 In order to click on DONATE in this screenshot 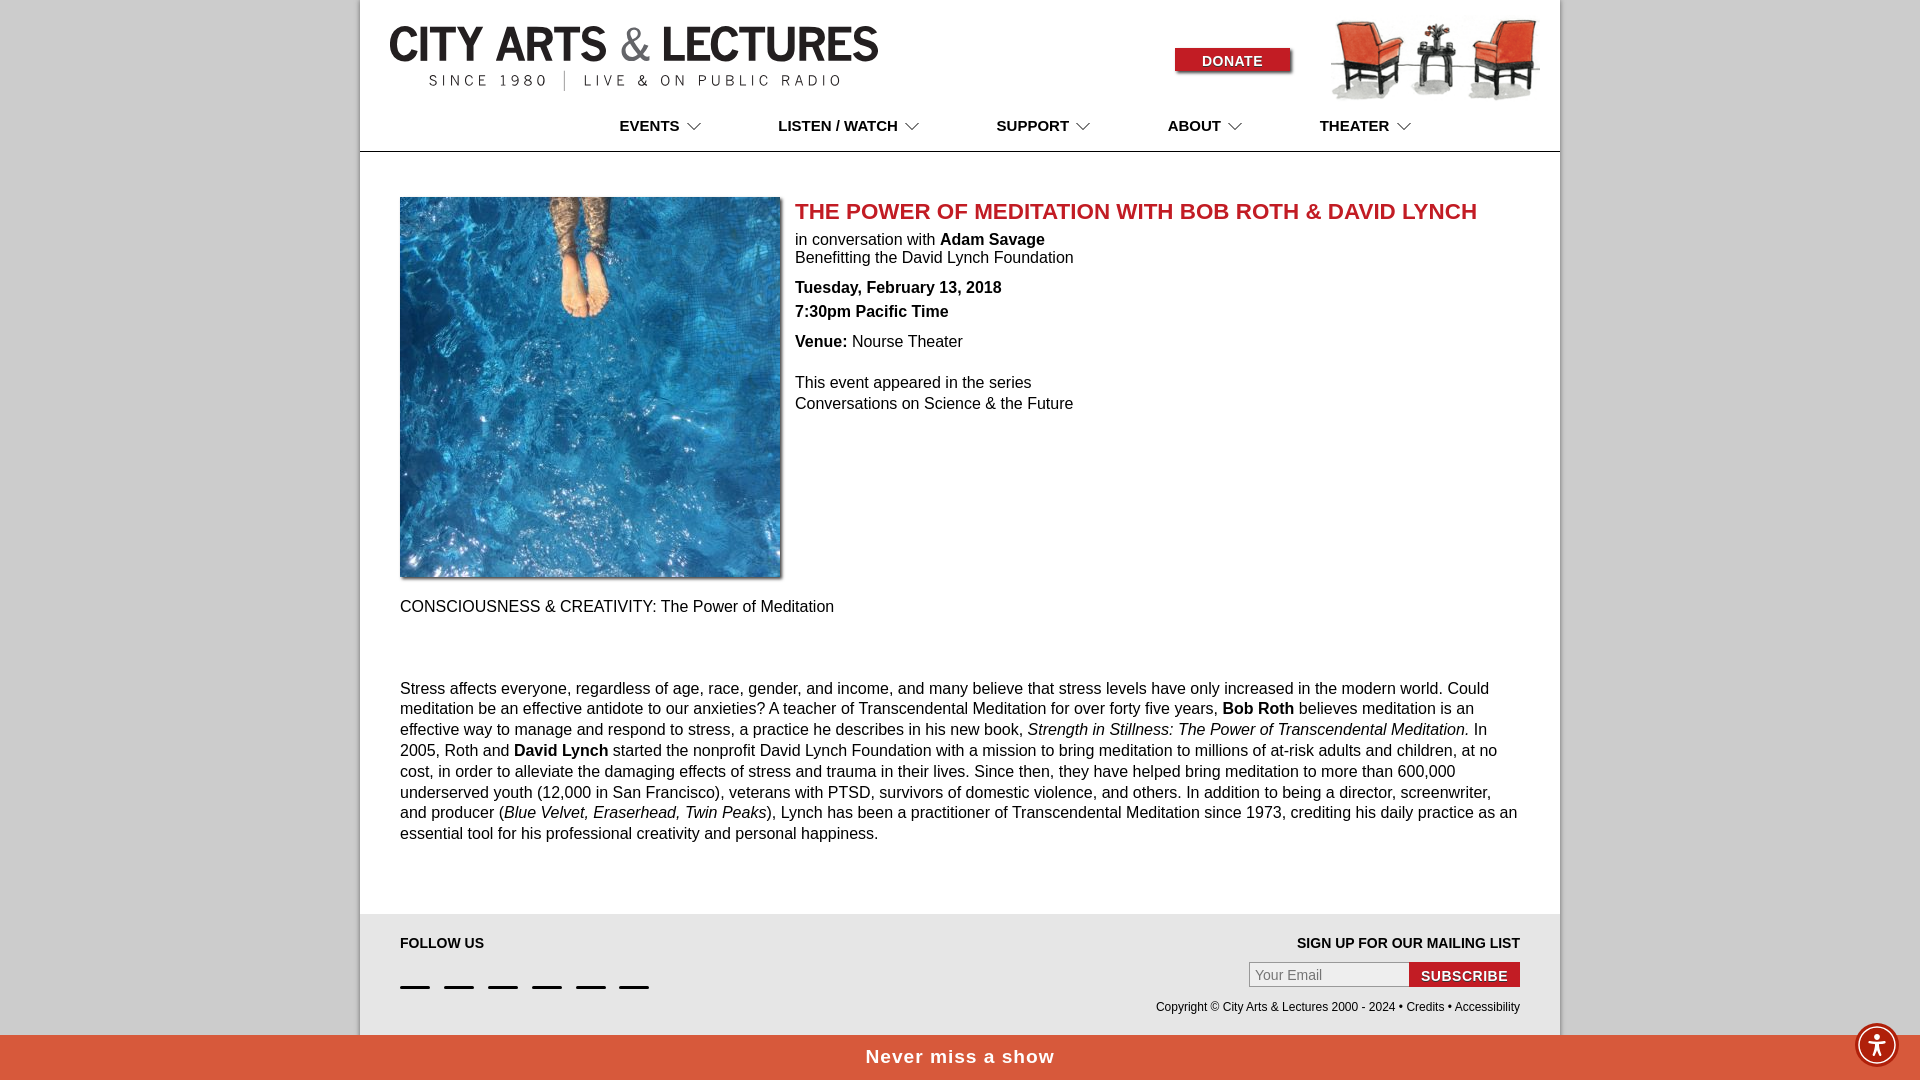, I will do `click(1232, 59)`.